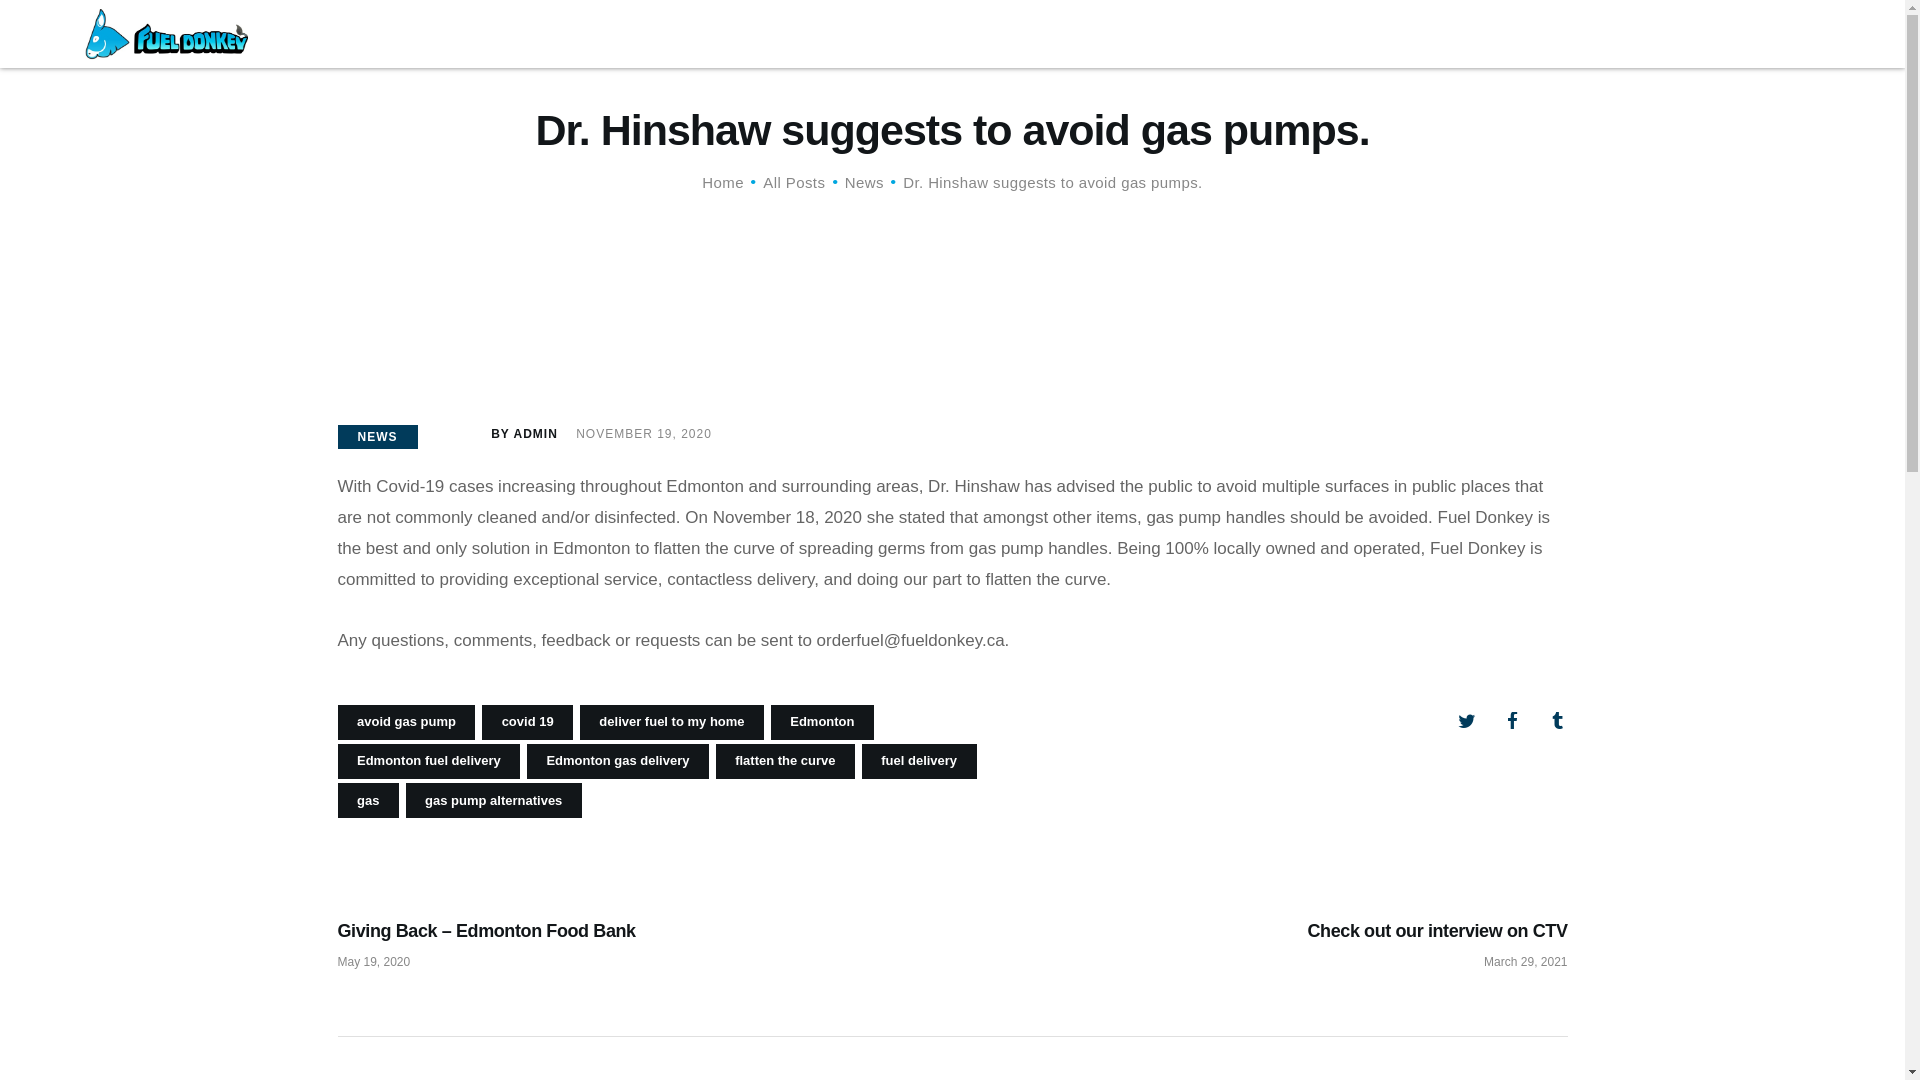  Describe the element at coordinates (526, 722) in the screenshot. I see `covid 19` at that location.